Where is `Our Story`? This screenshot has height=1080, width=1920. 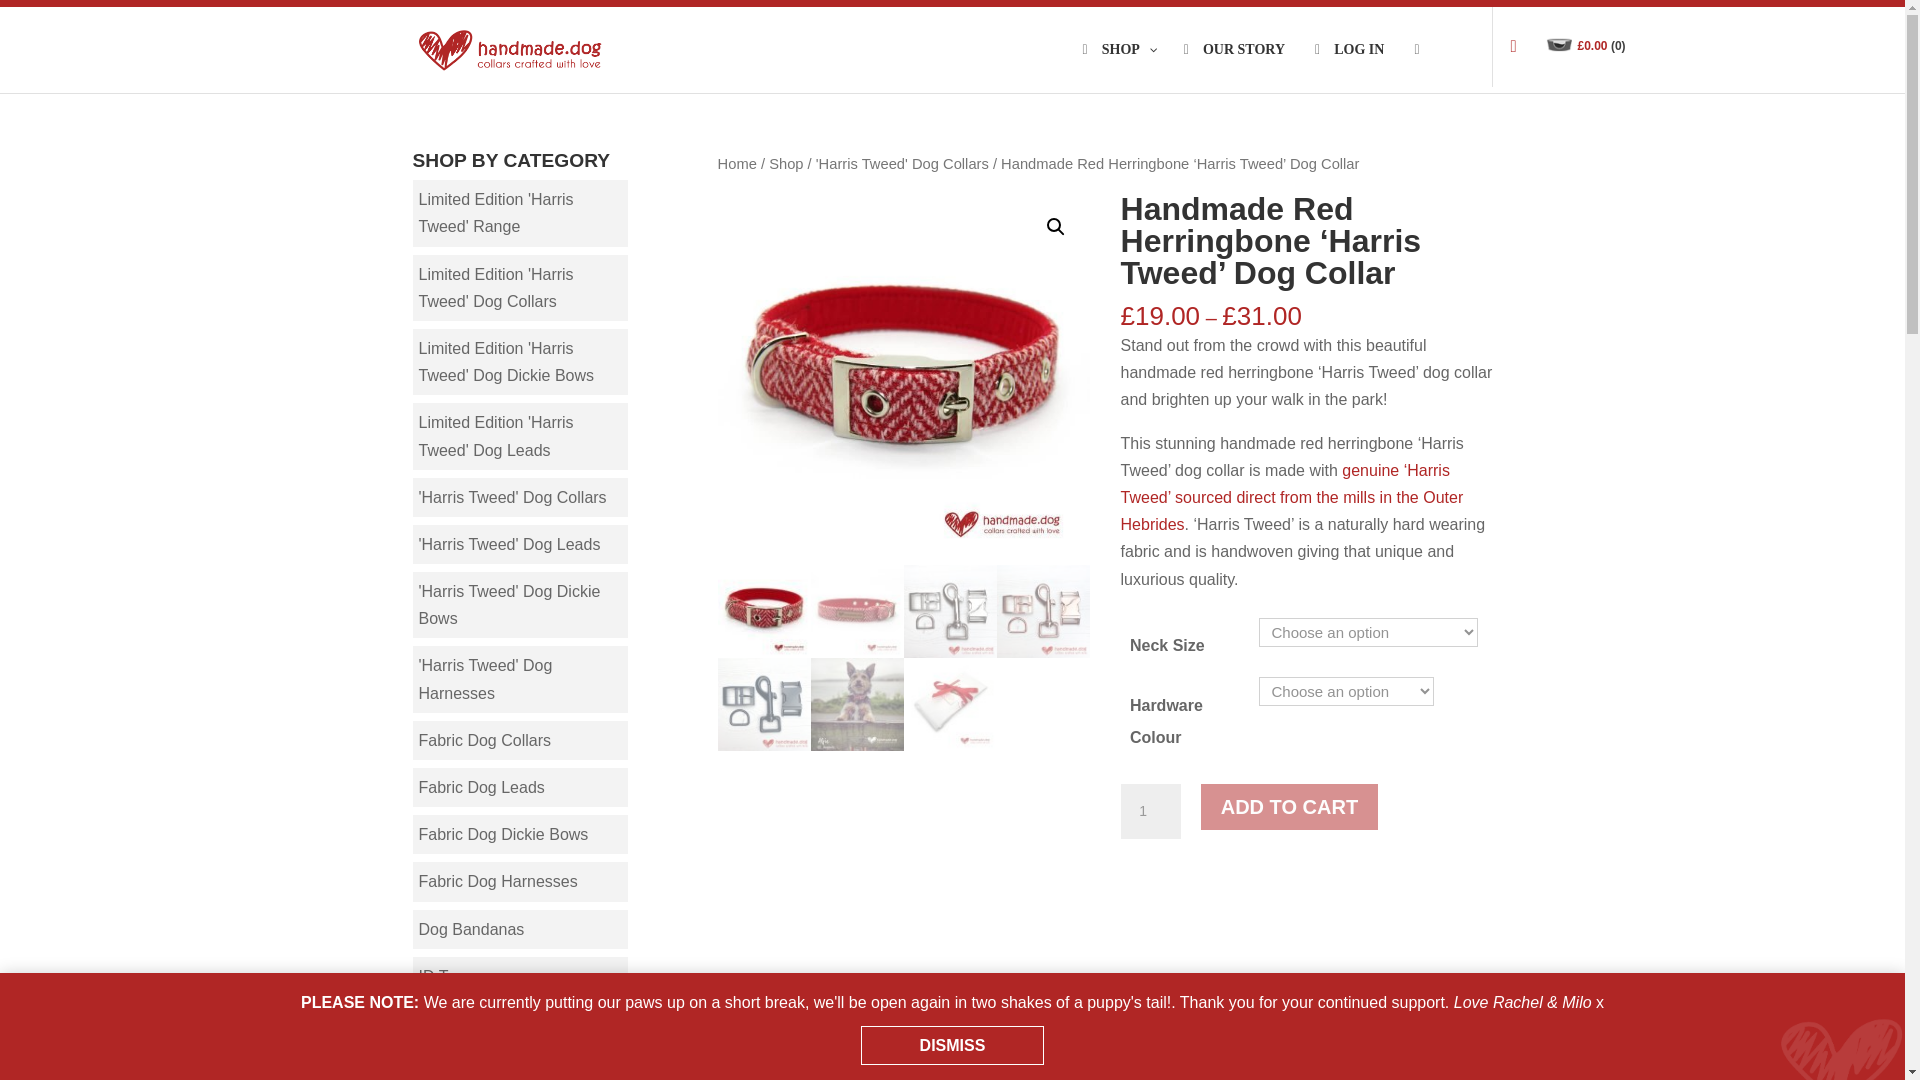 Our Story is located at coordinates (1234, 66).